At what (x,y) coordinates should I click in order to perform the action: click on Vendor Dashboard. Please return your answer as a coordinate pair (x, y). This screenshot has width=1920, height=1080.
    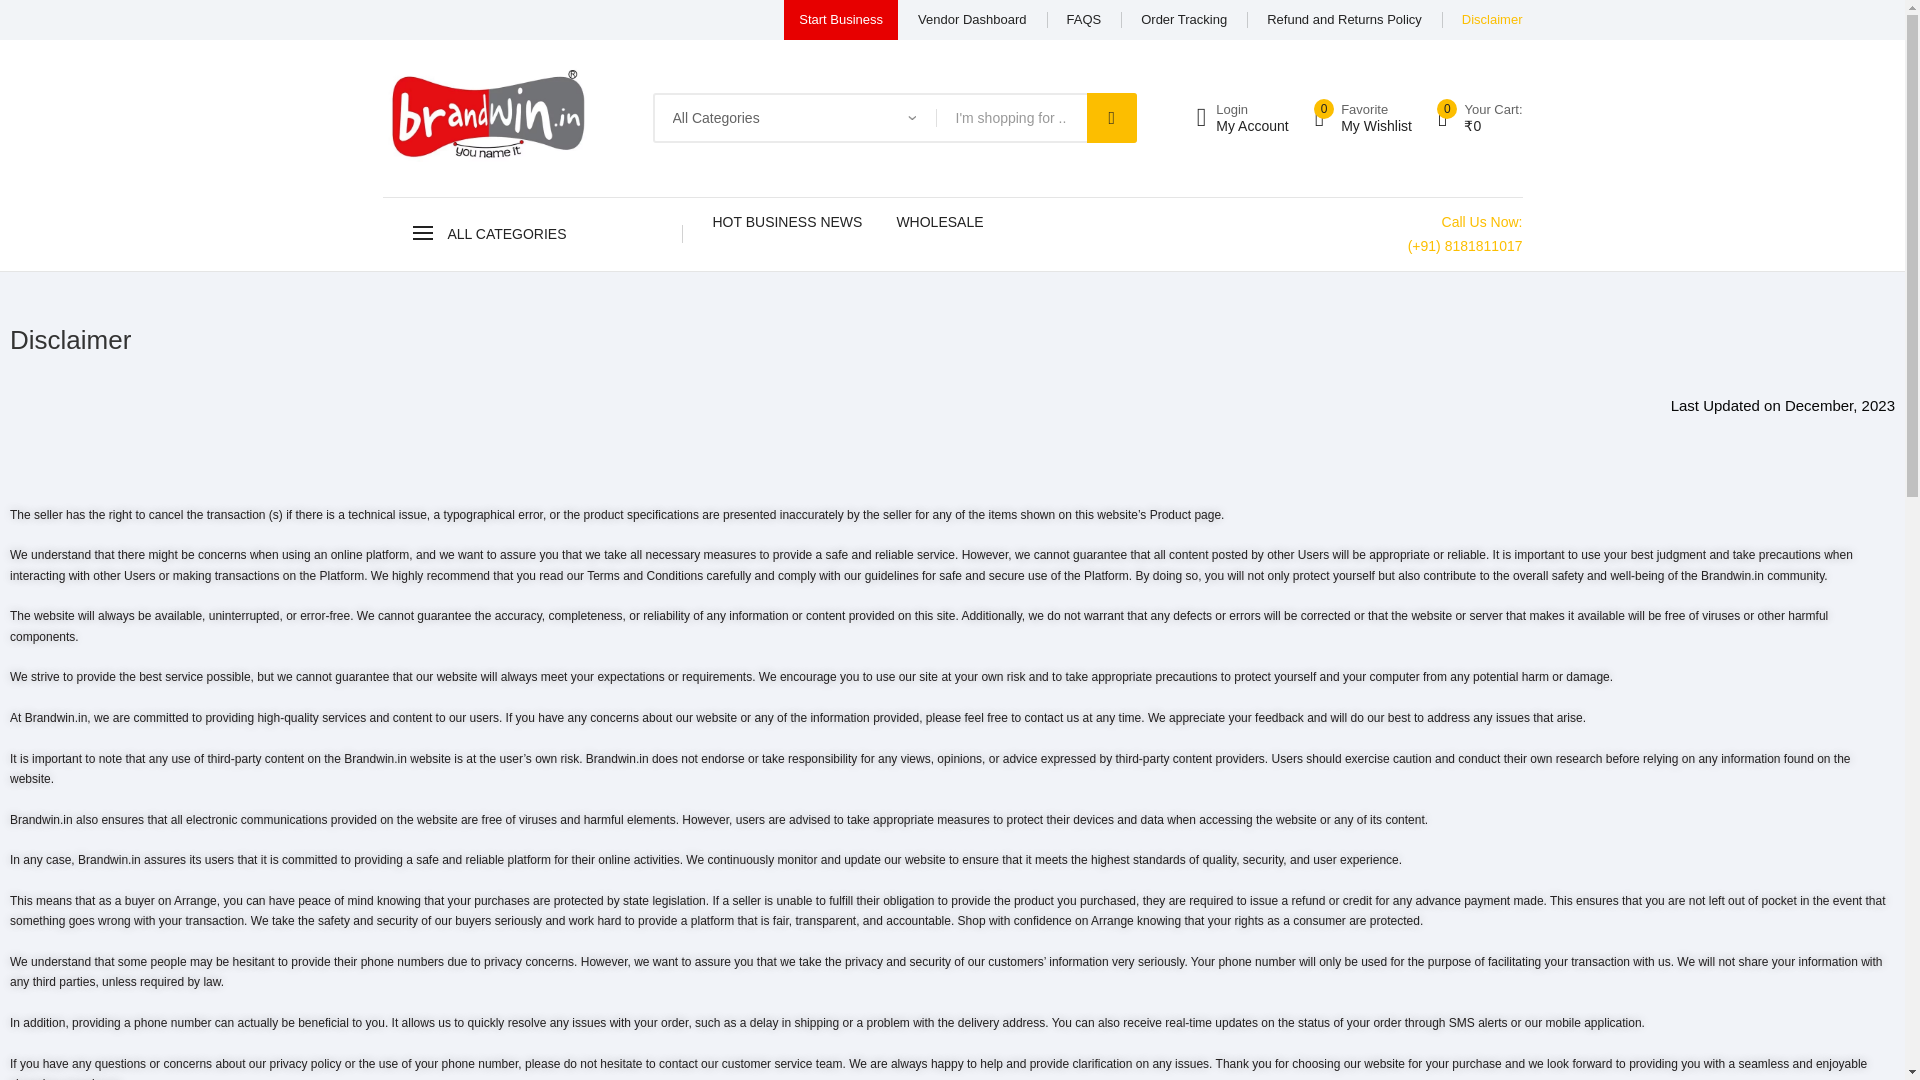
    Looking at the image, I should click on (971, 20).